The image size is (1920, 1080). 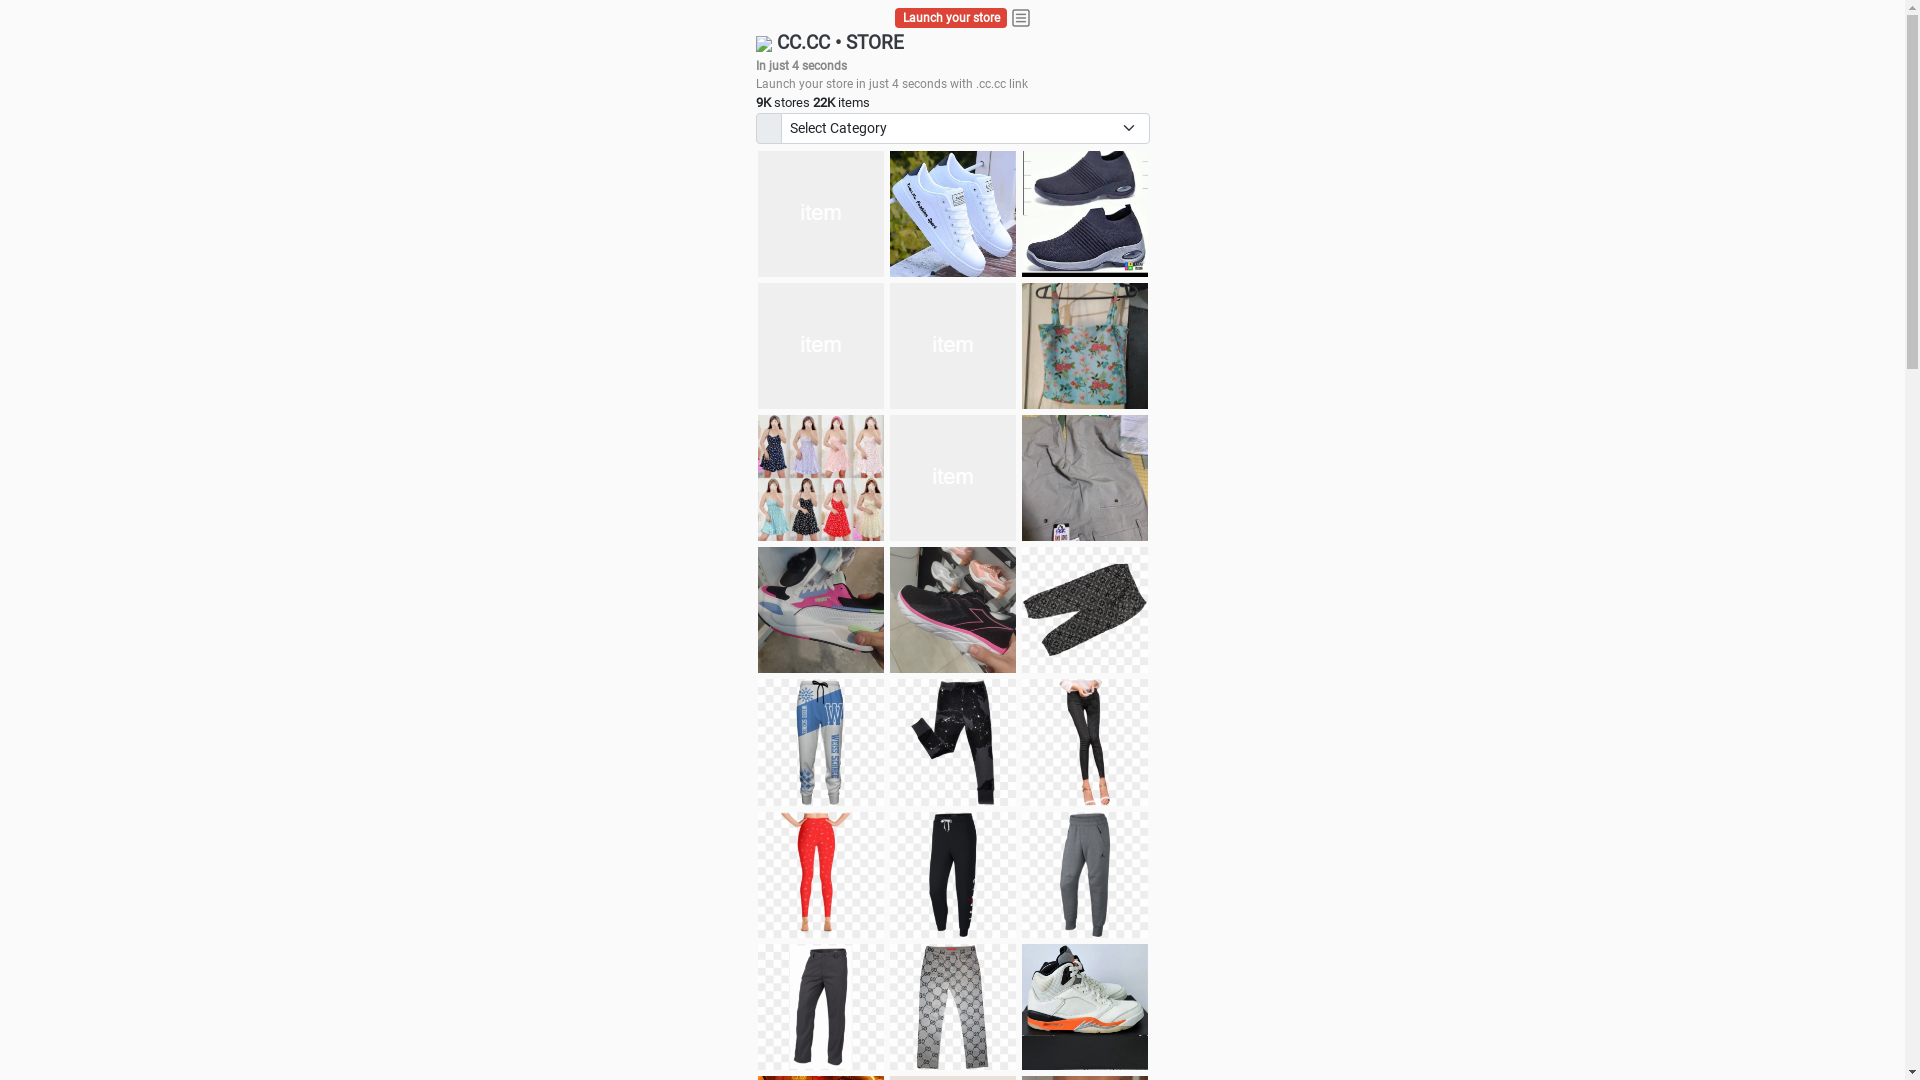 I want to click on Launch your store, so click(x=952, y=18).